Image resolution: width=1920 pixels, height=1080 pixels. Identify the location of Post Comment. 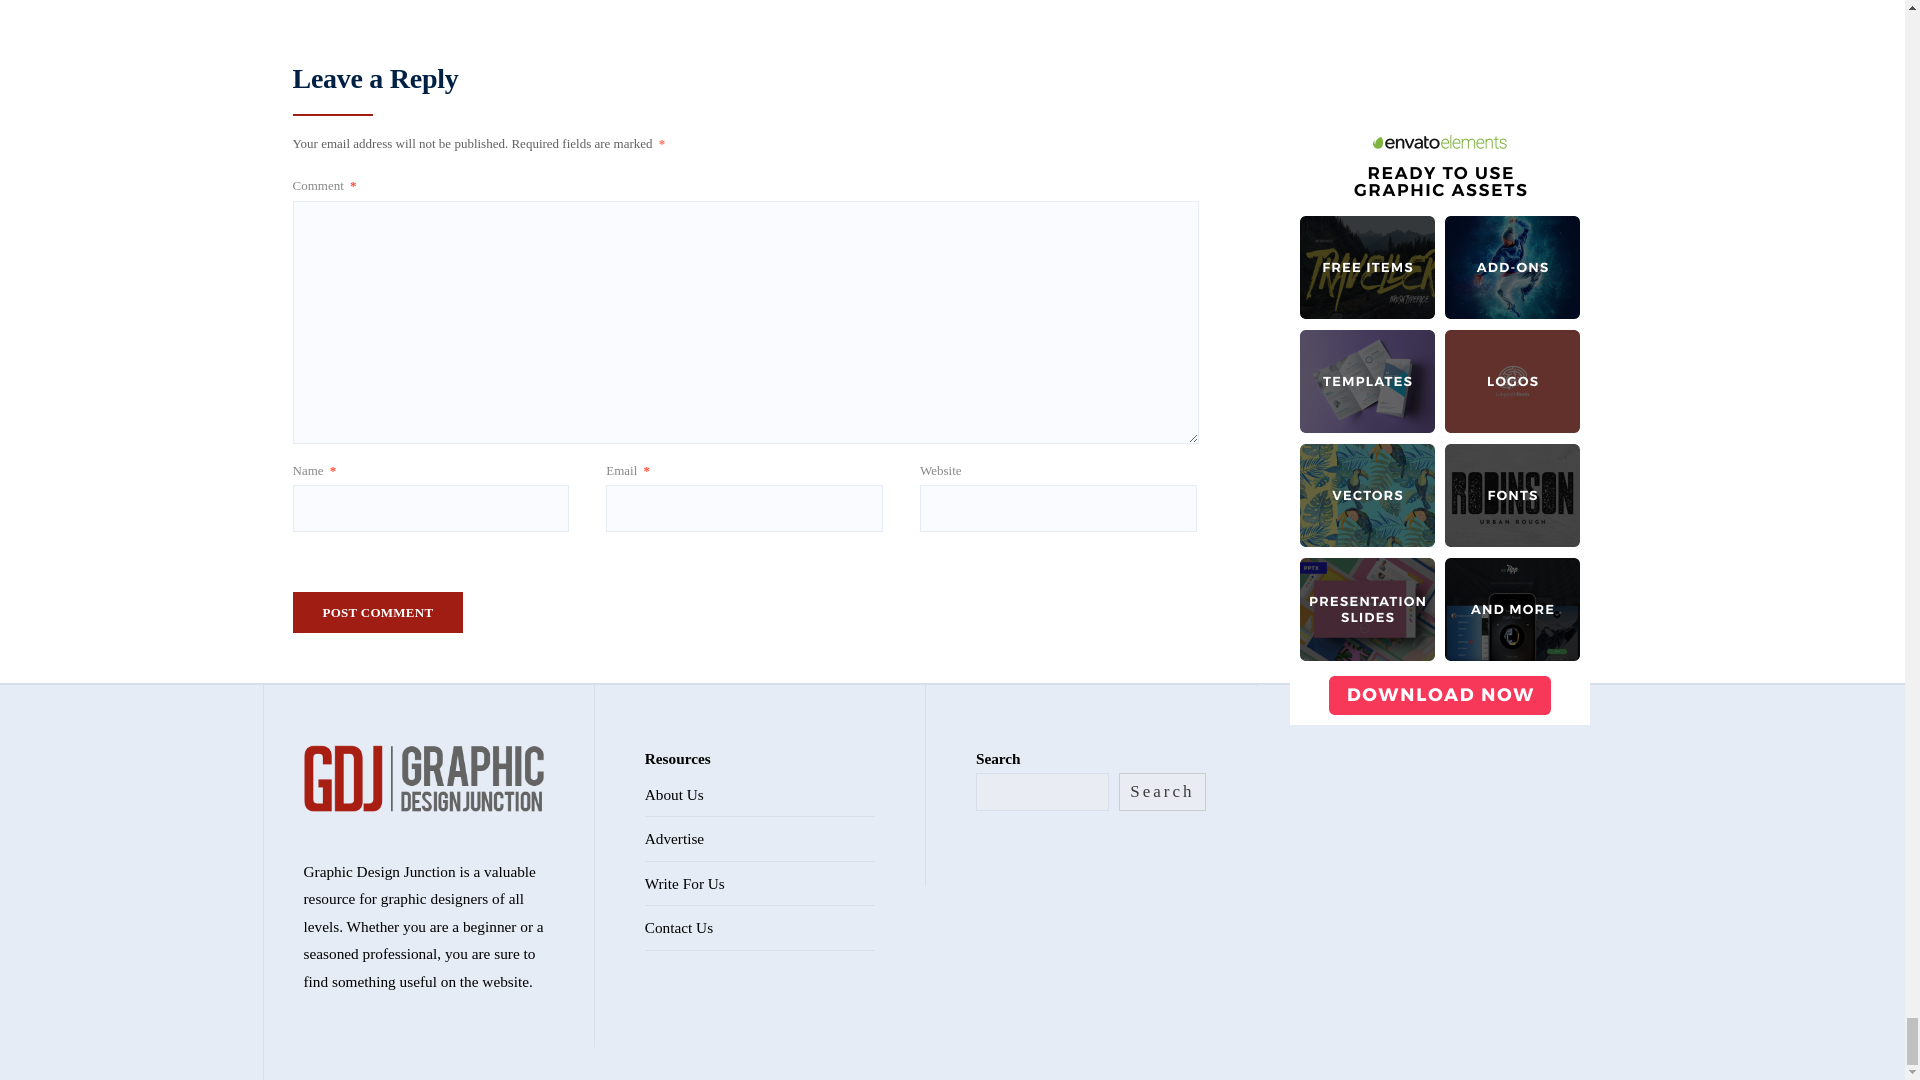
(376, 612).